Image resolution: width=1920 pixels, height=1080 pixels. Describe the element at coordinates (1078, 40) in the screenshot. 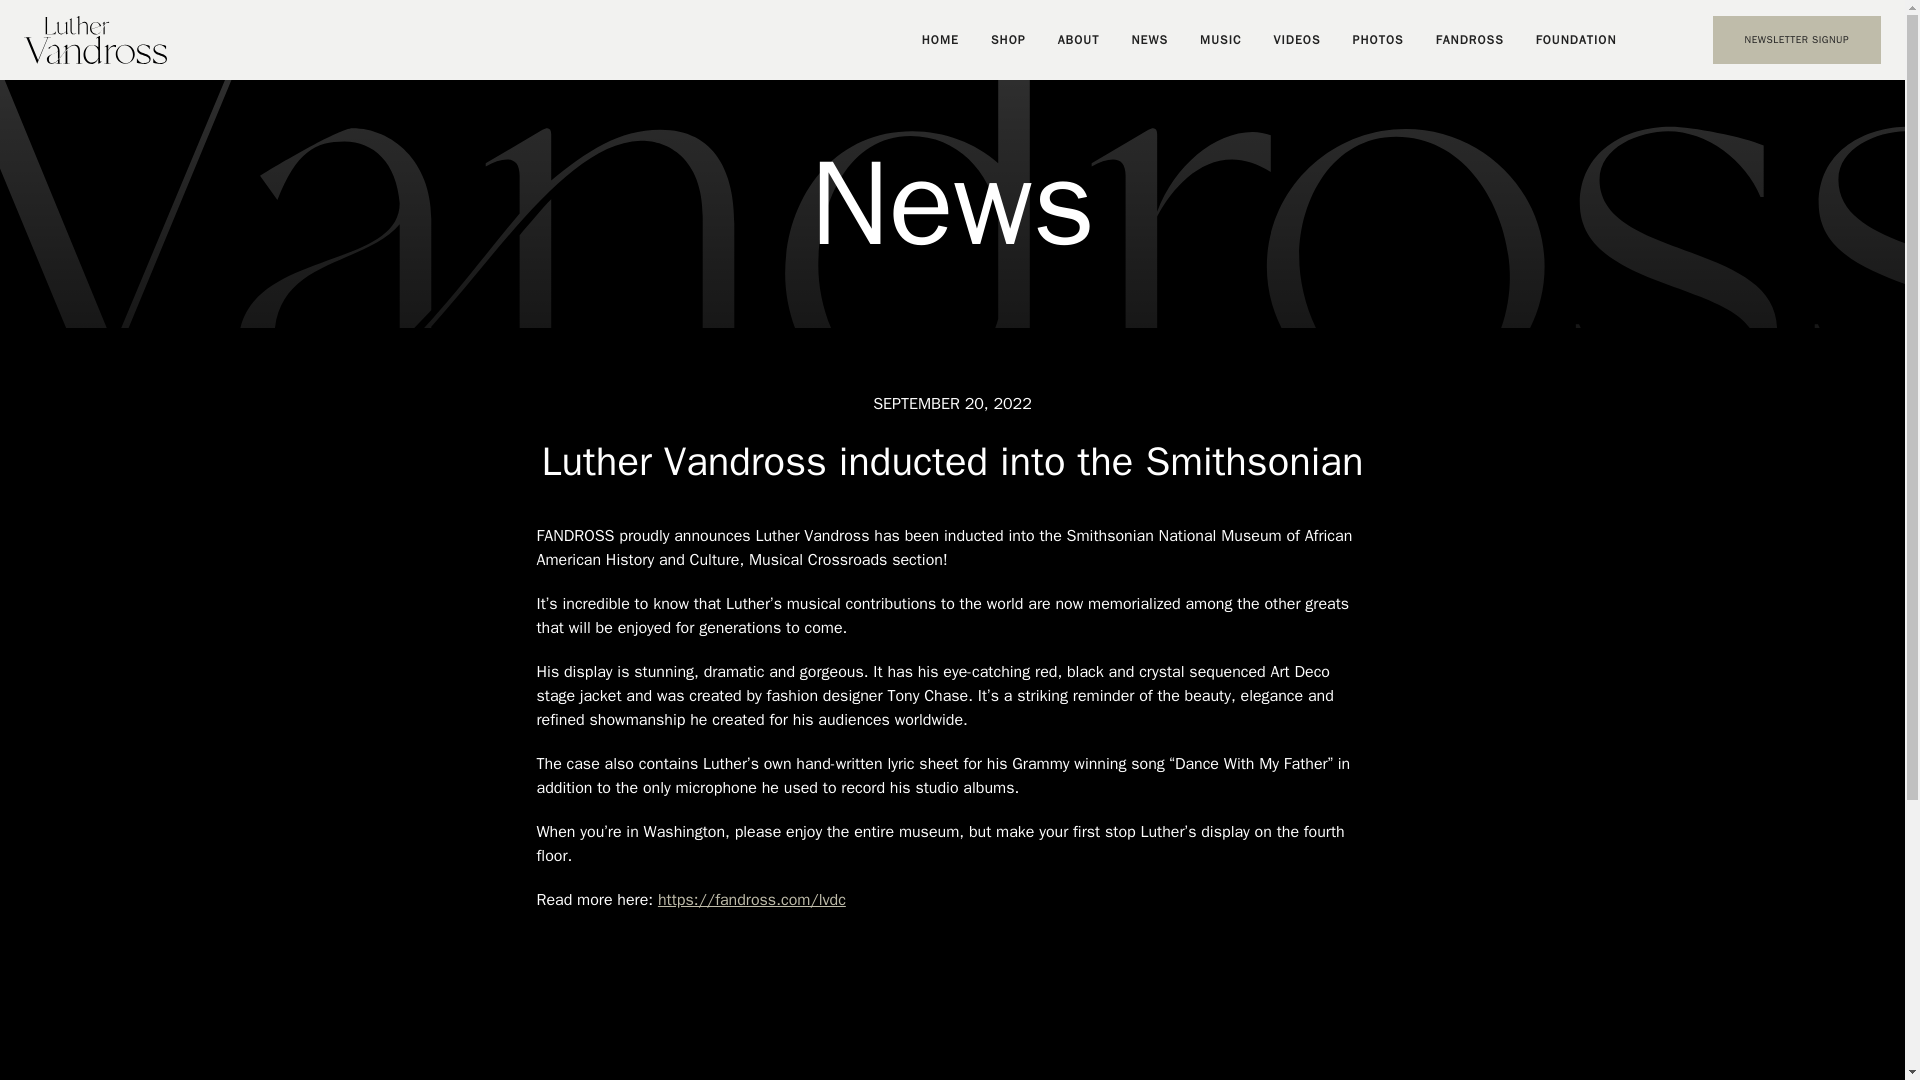

I see `ABOUT` at that location.